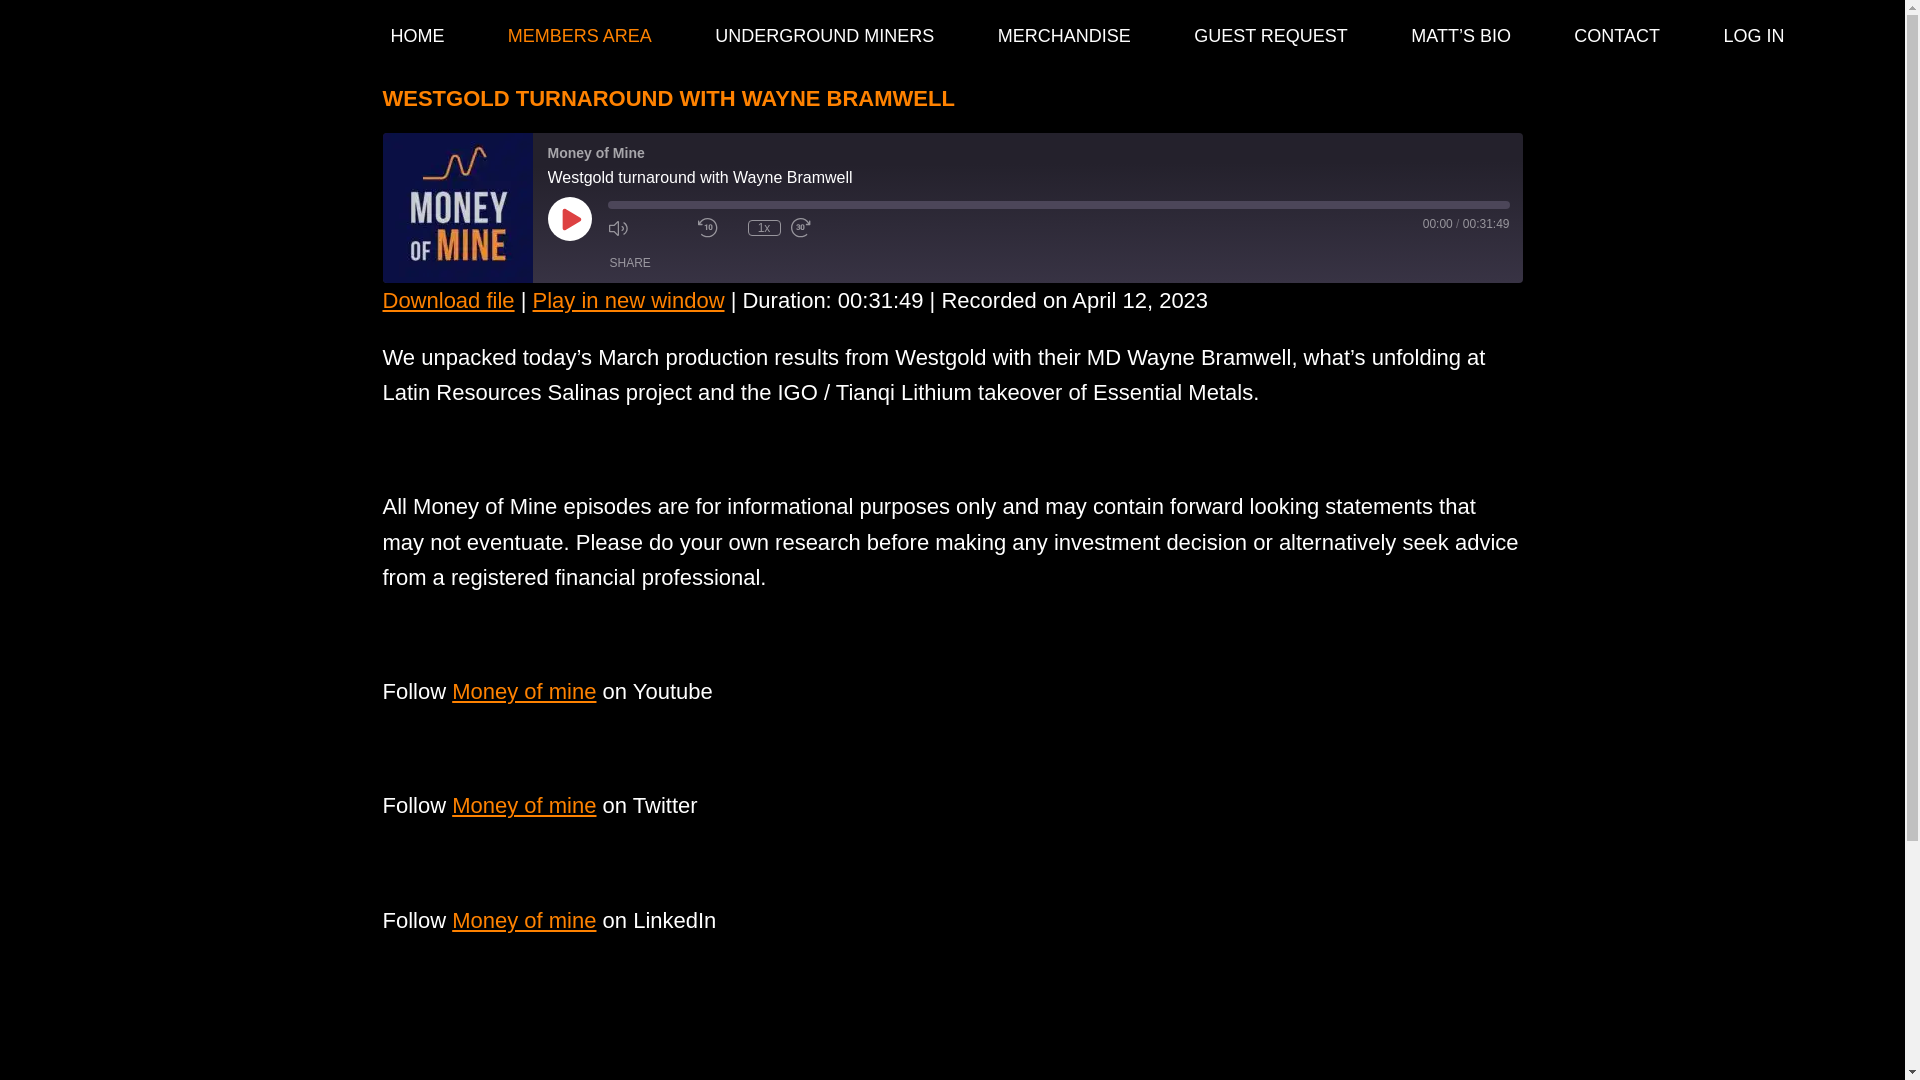  What do you see at coordinates (1270, 36) in the screenshot?
I see `GUEST REQUEST` at bounding box center [1270, 36].